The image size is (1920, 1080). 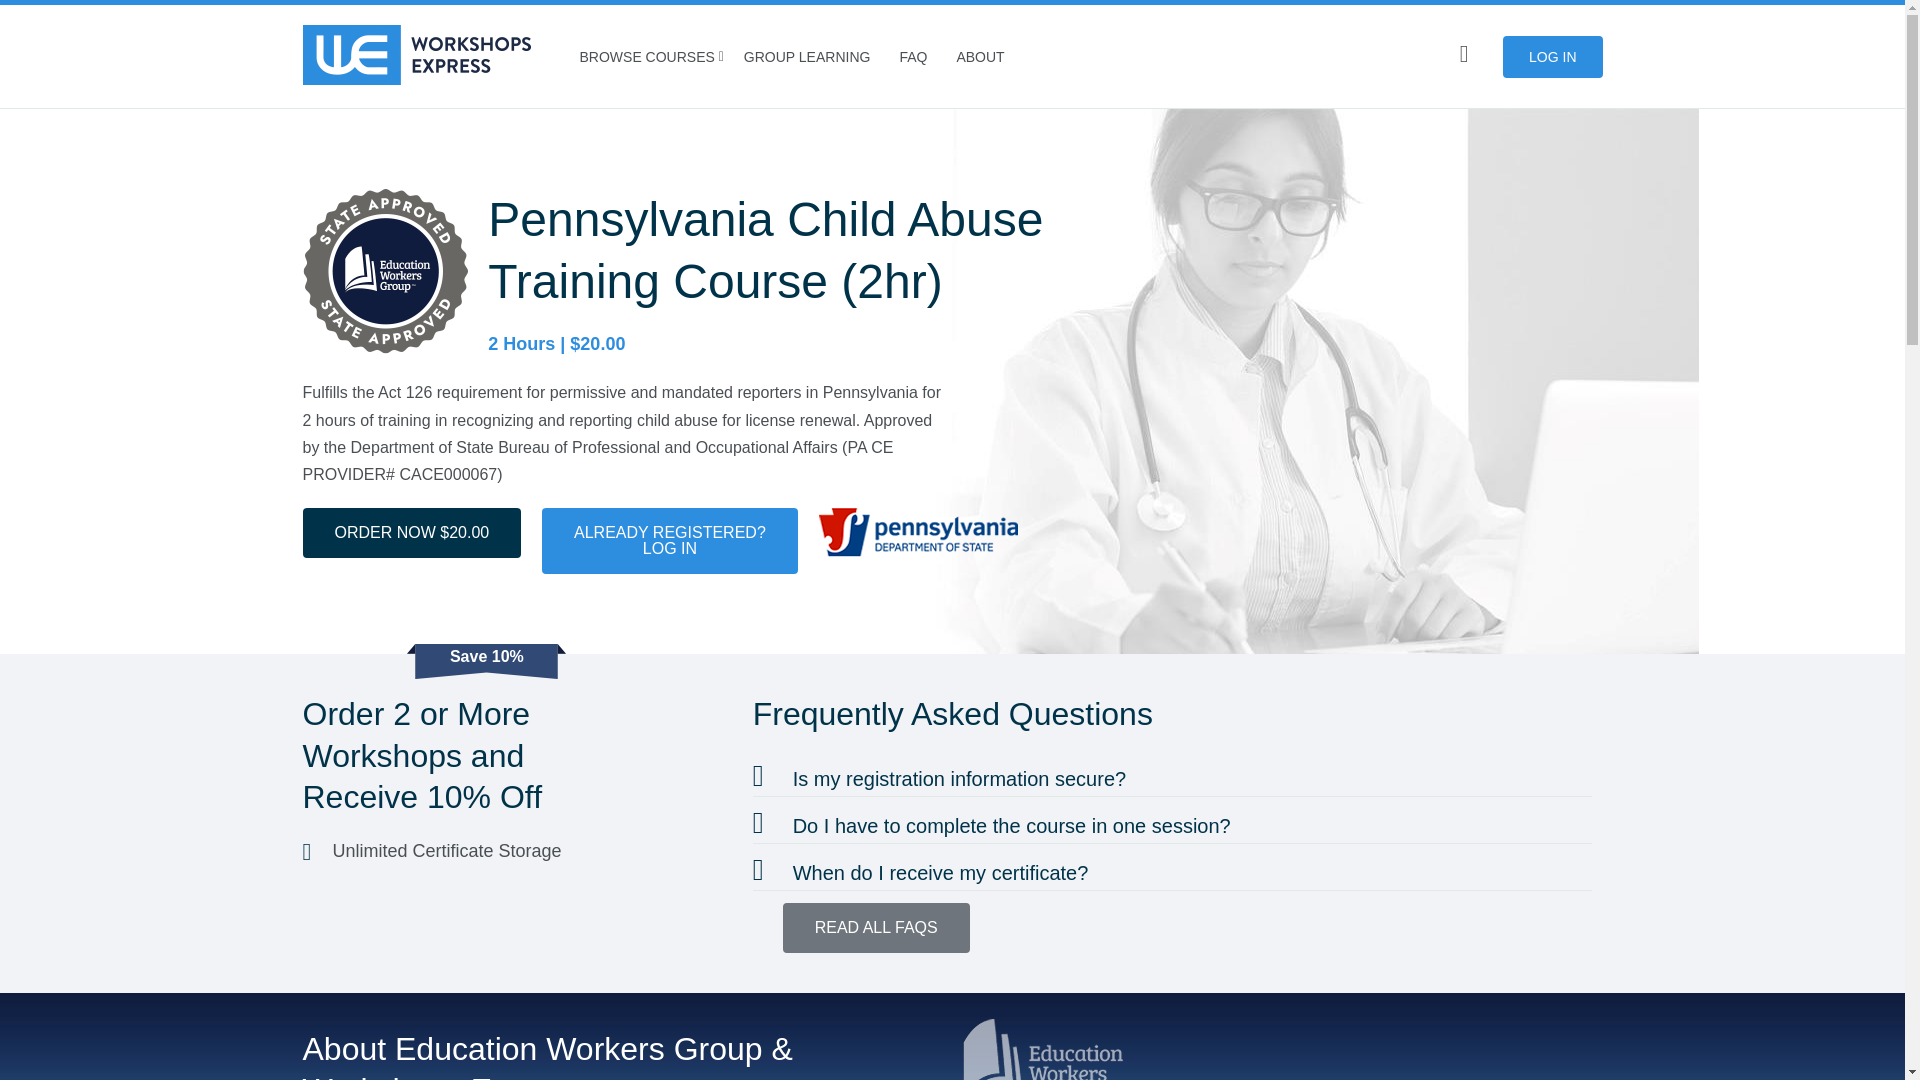 I want to click on BROWSE COURSES, so click(x=646, y=56).